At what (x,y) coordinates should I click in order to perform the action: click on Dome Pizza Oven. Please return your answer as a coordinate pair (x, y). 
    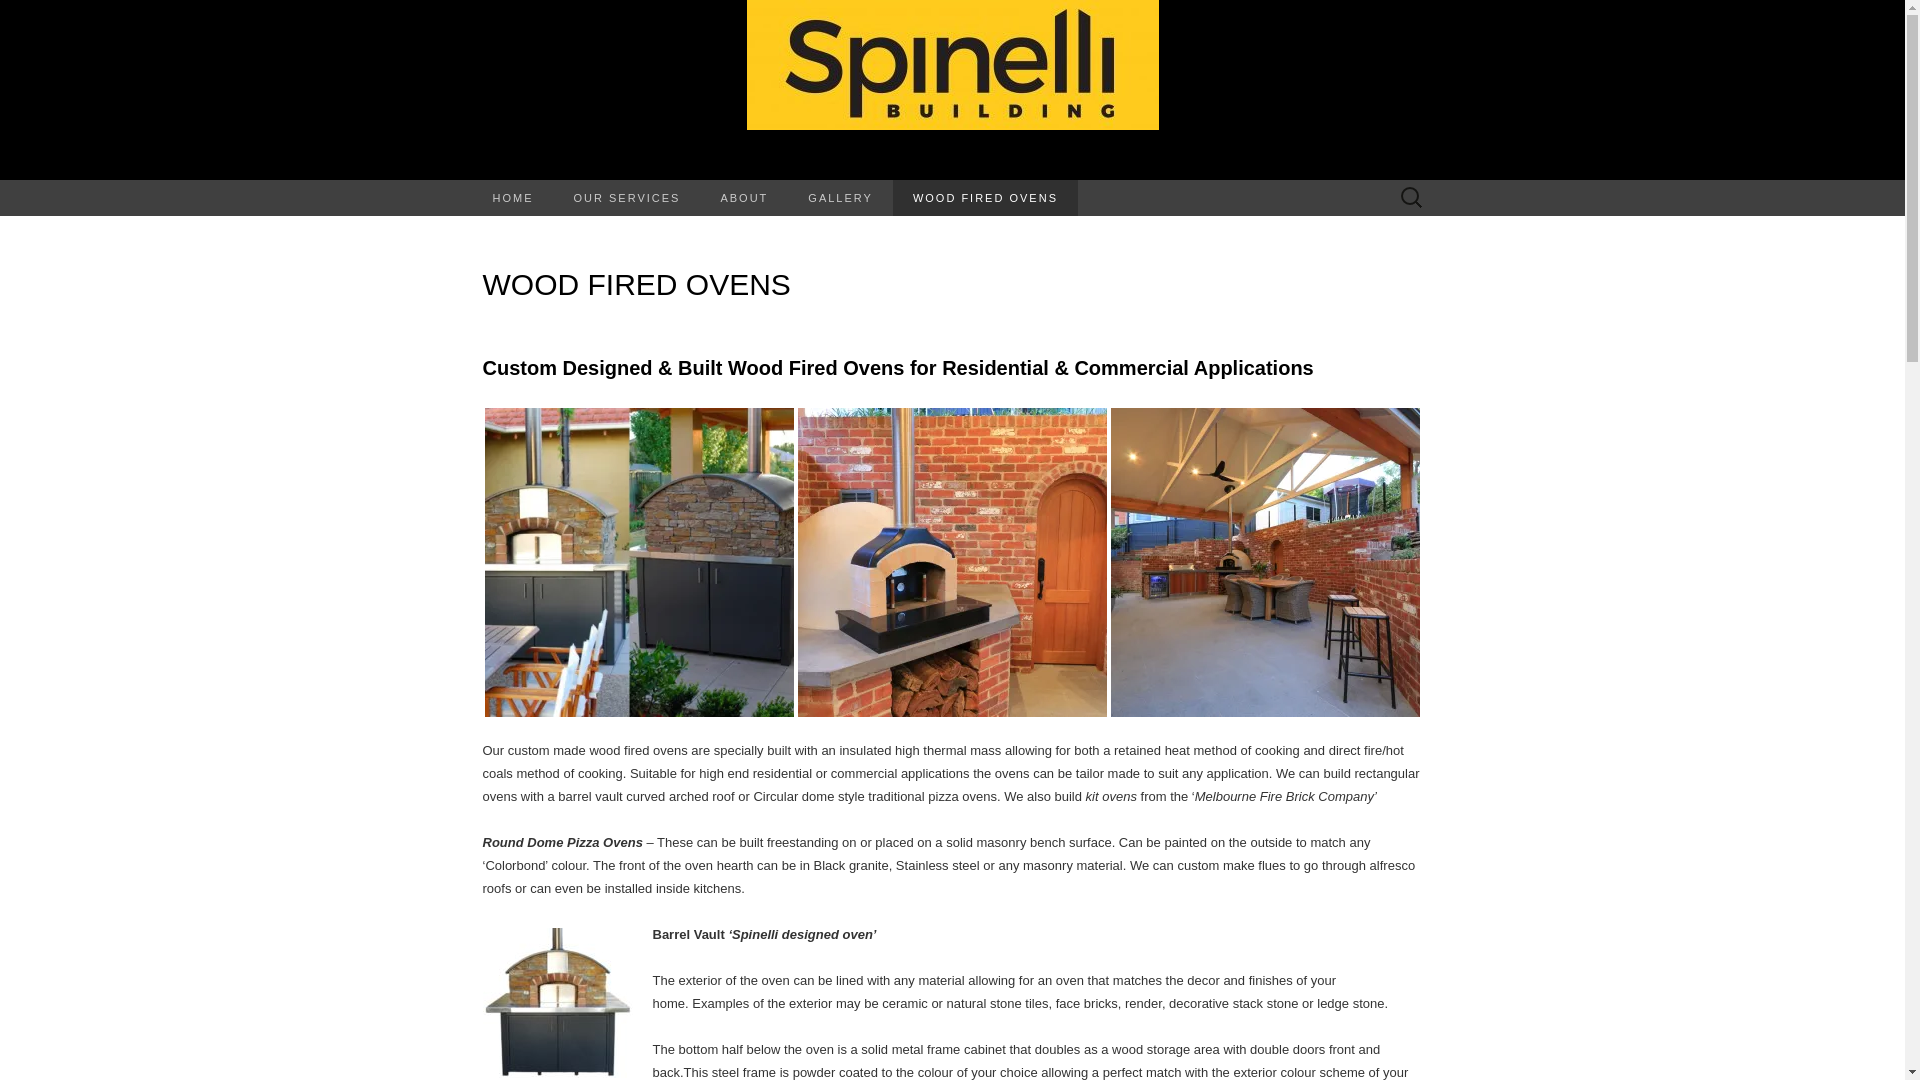
    Looking at the image, I should click on (952, 562).